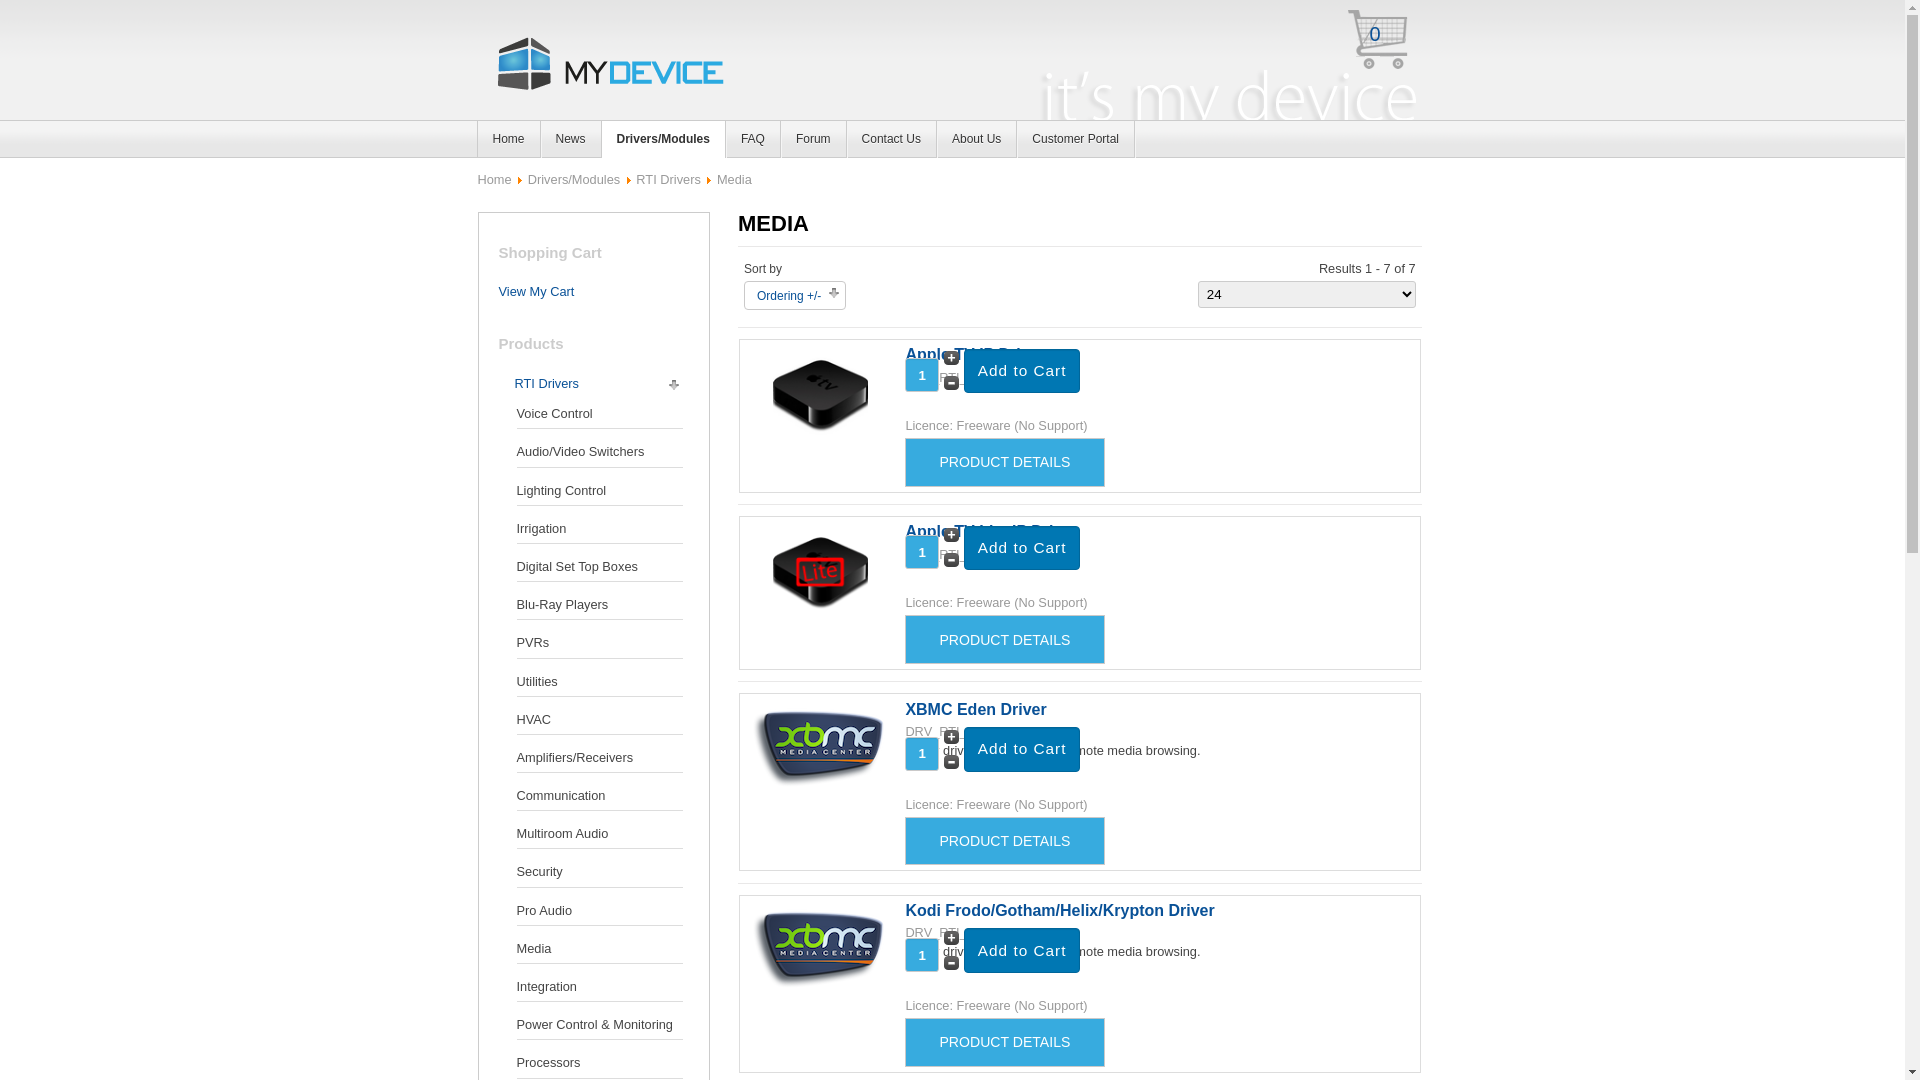 The image size is (1920, 1080). Describe the element at coordinates (599, 452) in the screenshot. I see `Audio/Video Switchers` at that location.